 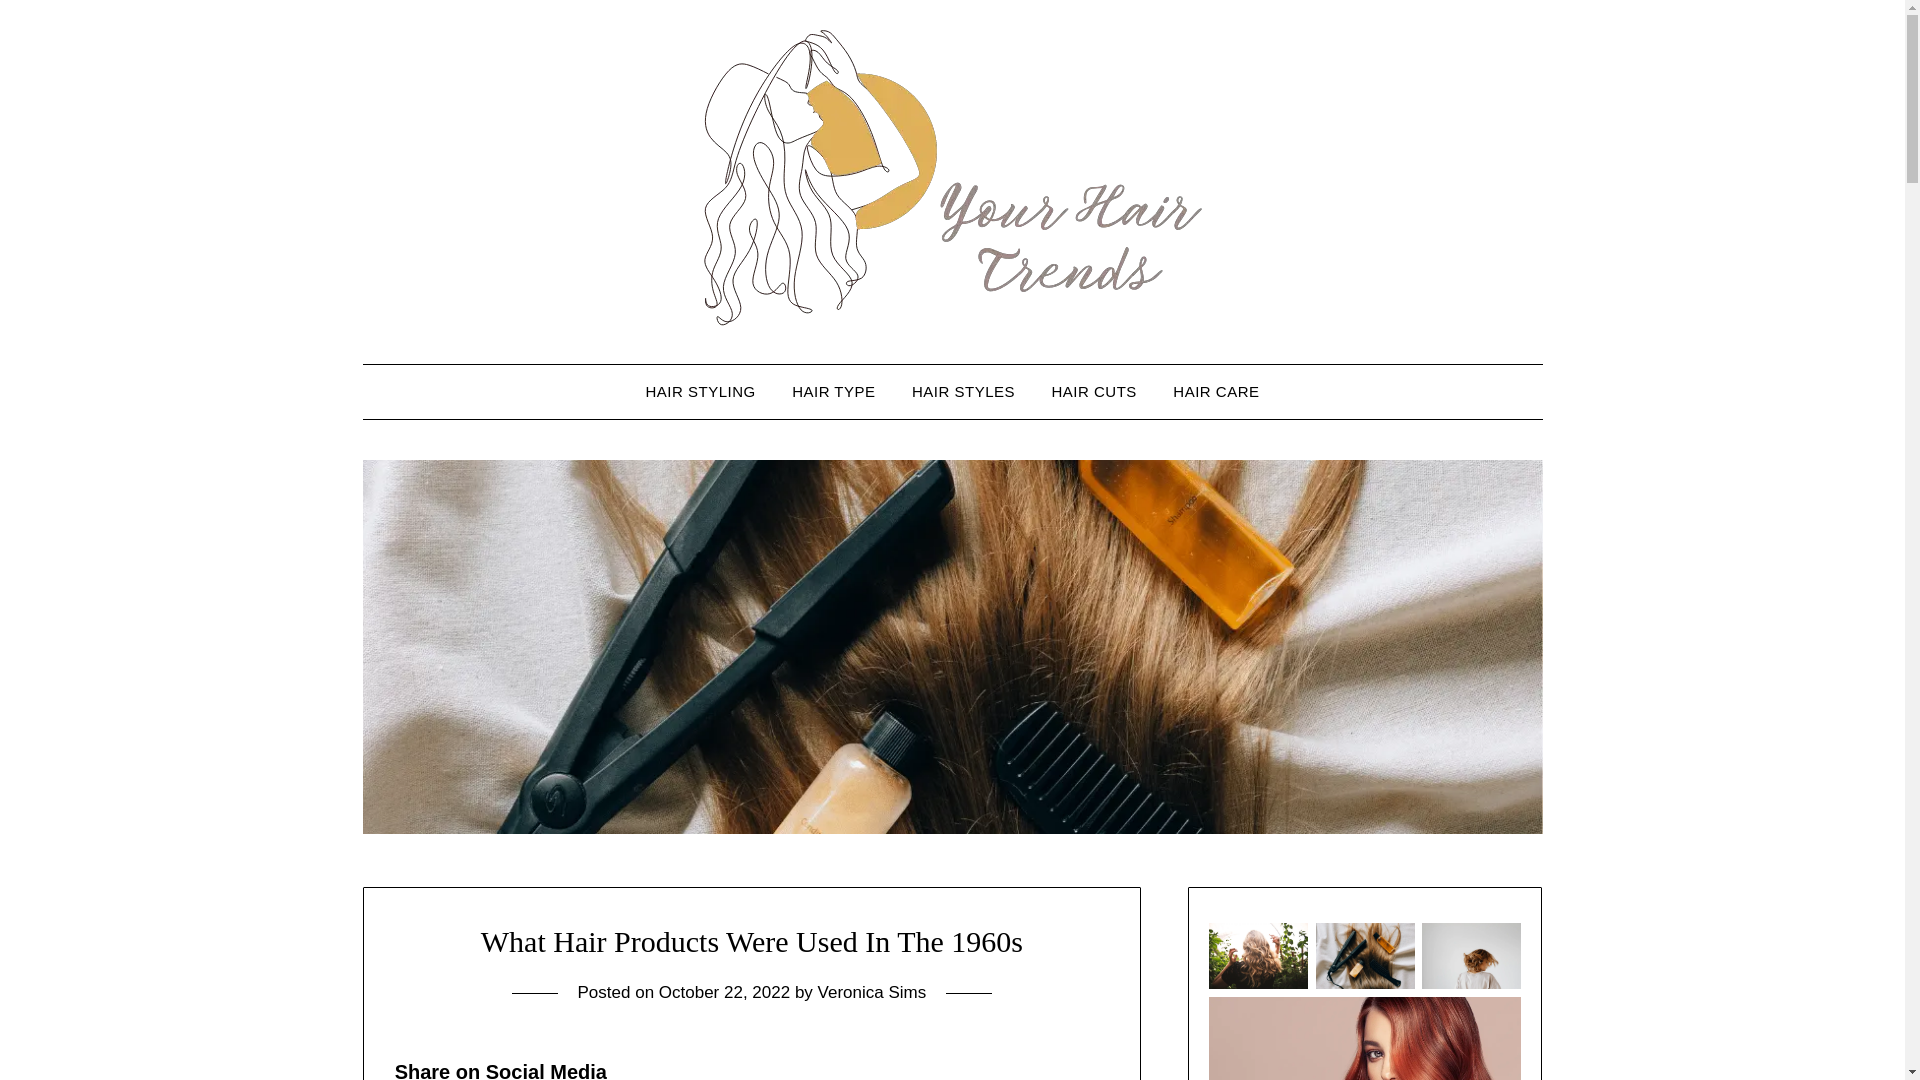 I want to click on Veronica Sims, so click(x=872, y=992).